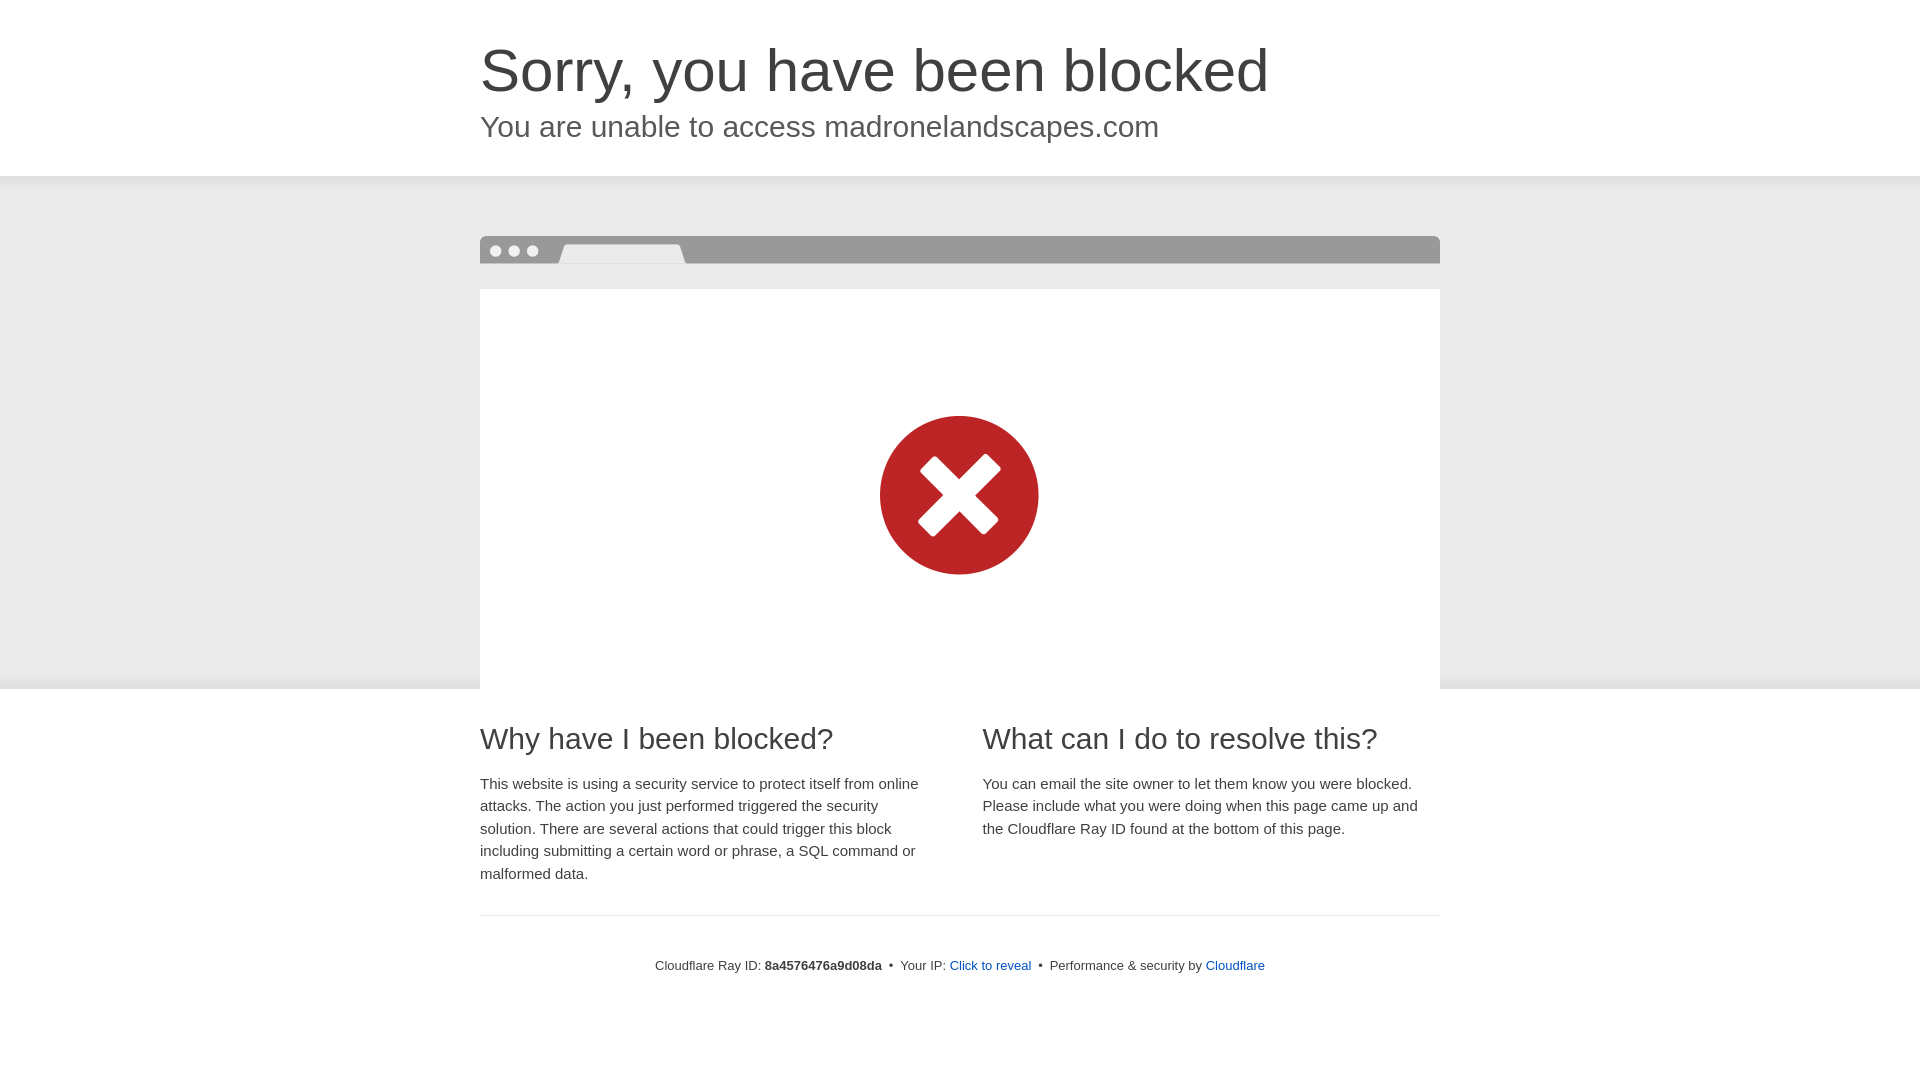 This screenshot has width=1920, height=1080. What do you see at coordinates (991, 966) in the screenshot?
I see `Click to reveal` at bounding box center [991, 966].